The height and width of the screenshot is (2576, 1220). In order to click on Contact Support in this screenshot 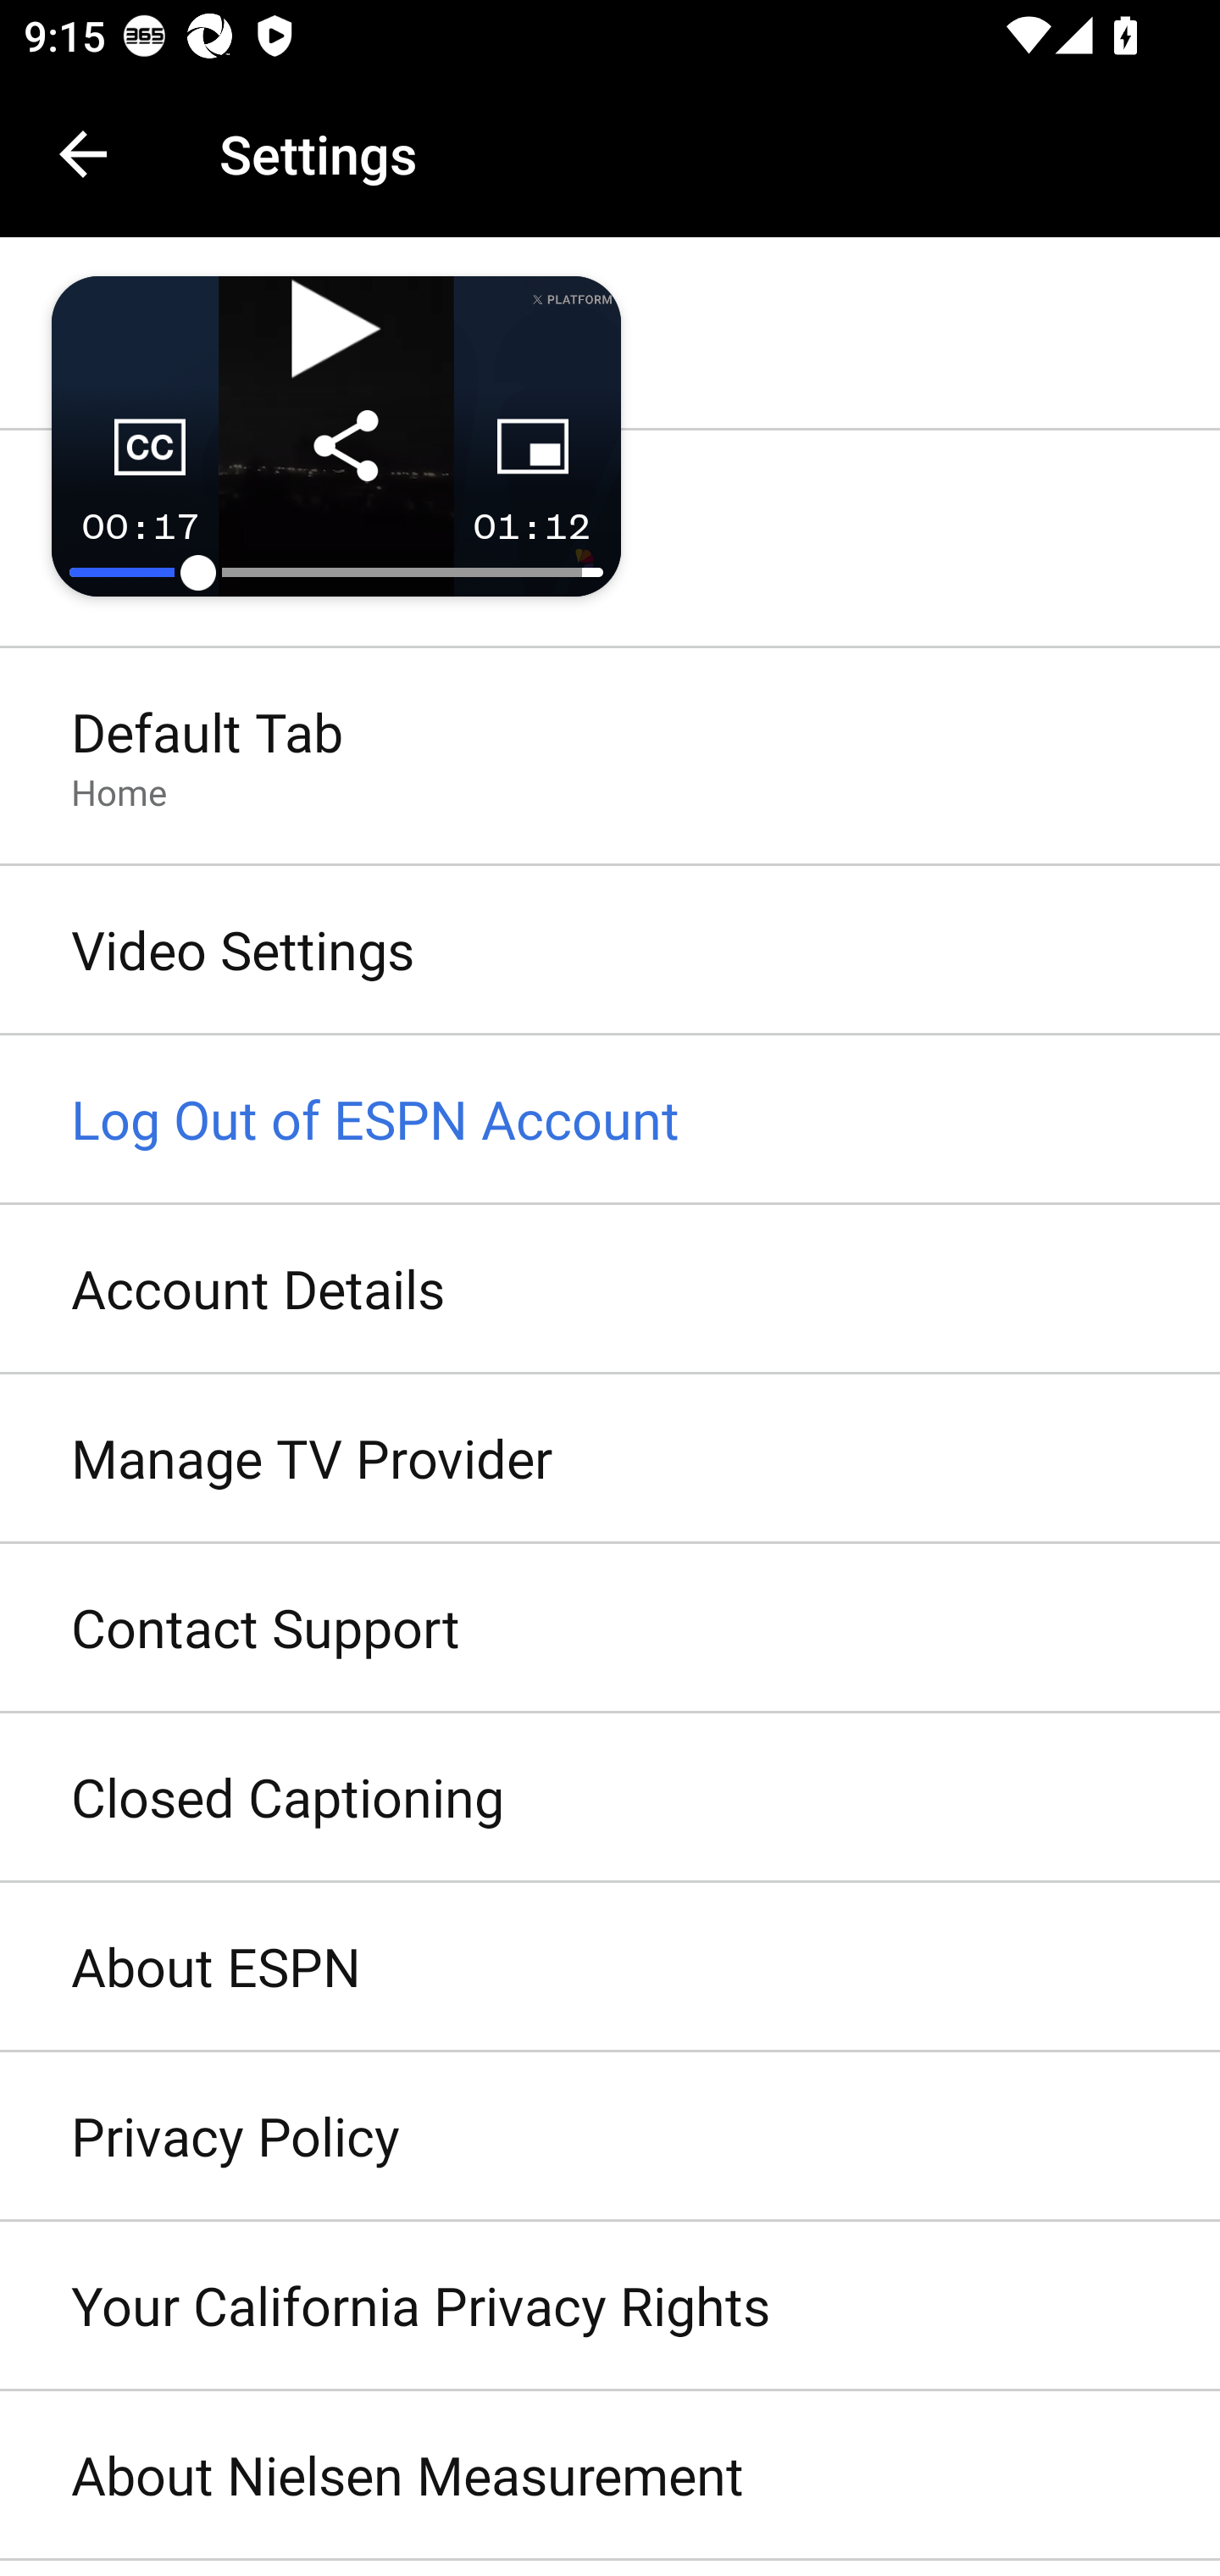, I will do `click(610, 1627)`.